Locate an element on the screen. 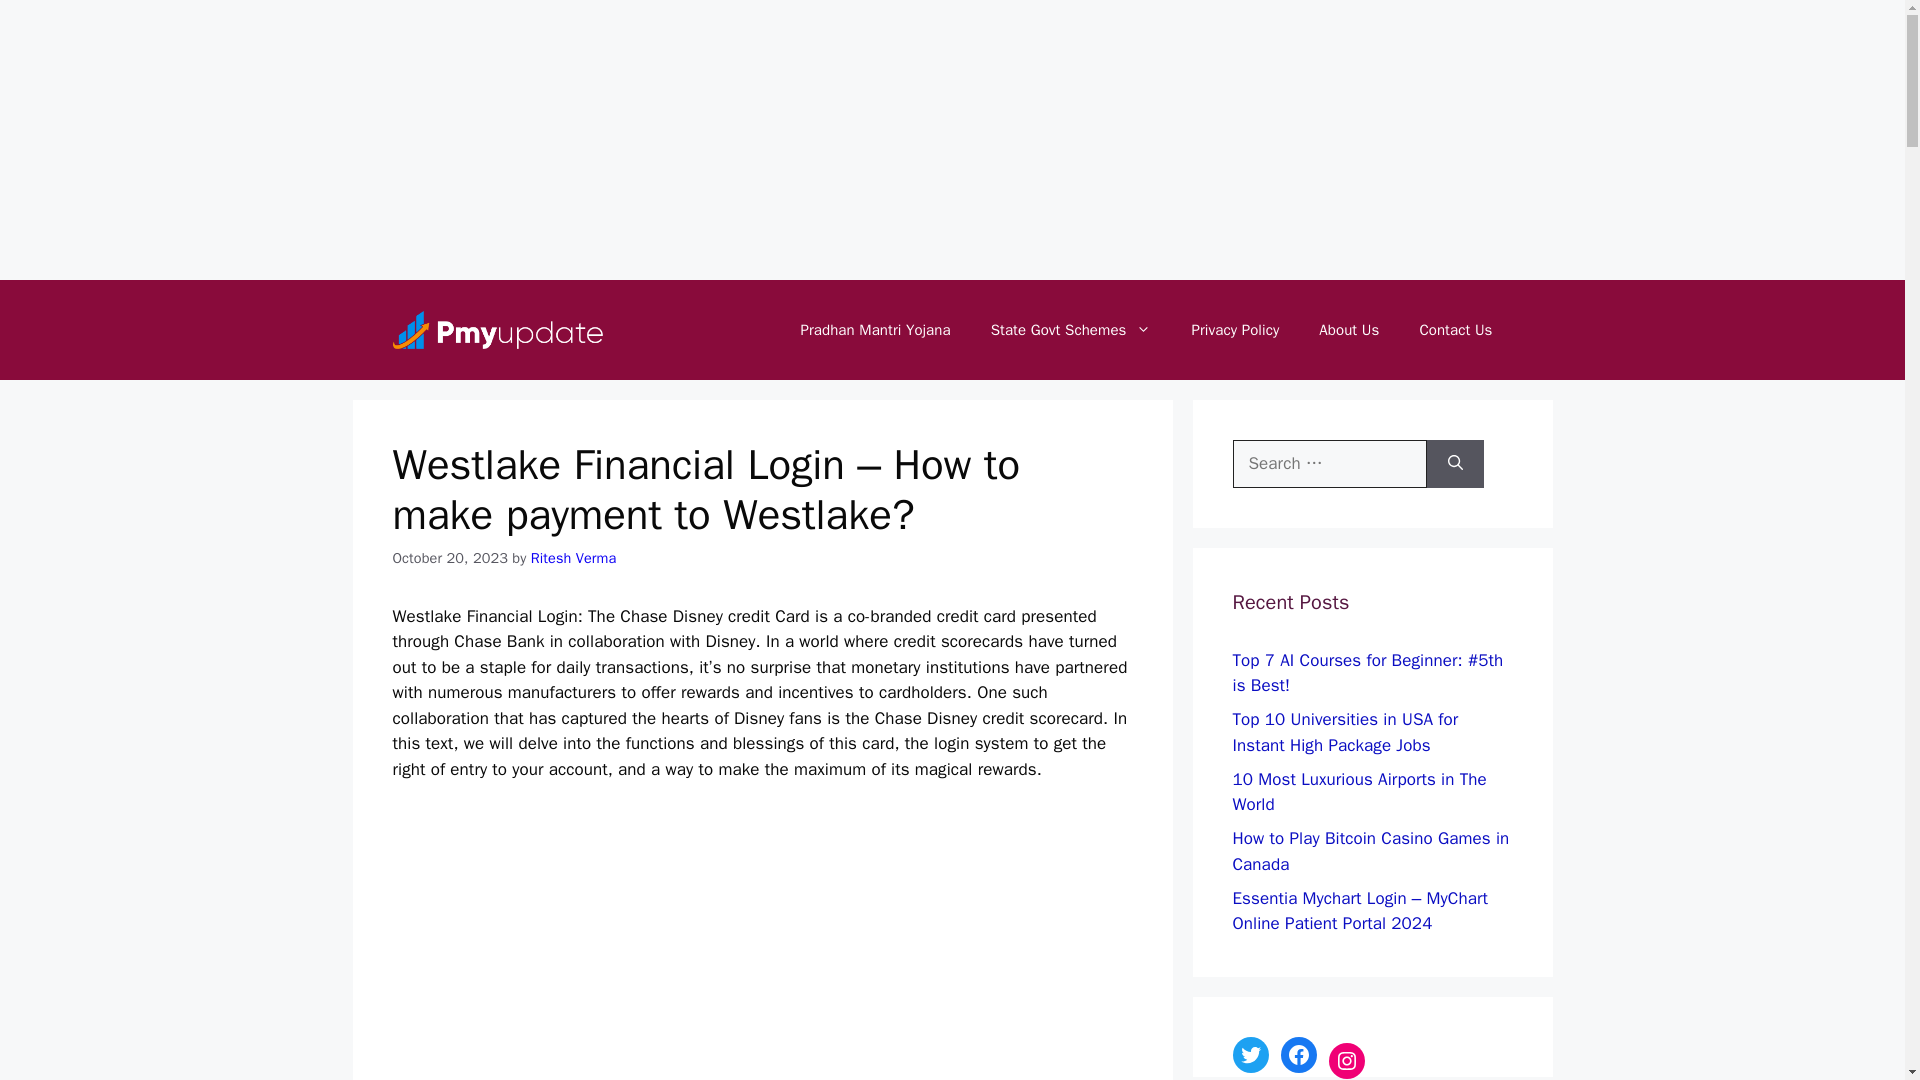  Privacy Policy is located at coordinates (1235, 330).